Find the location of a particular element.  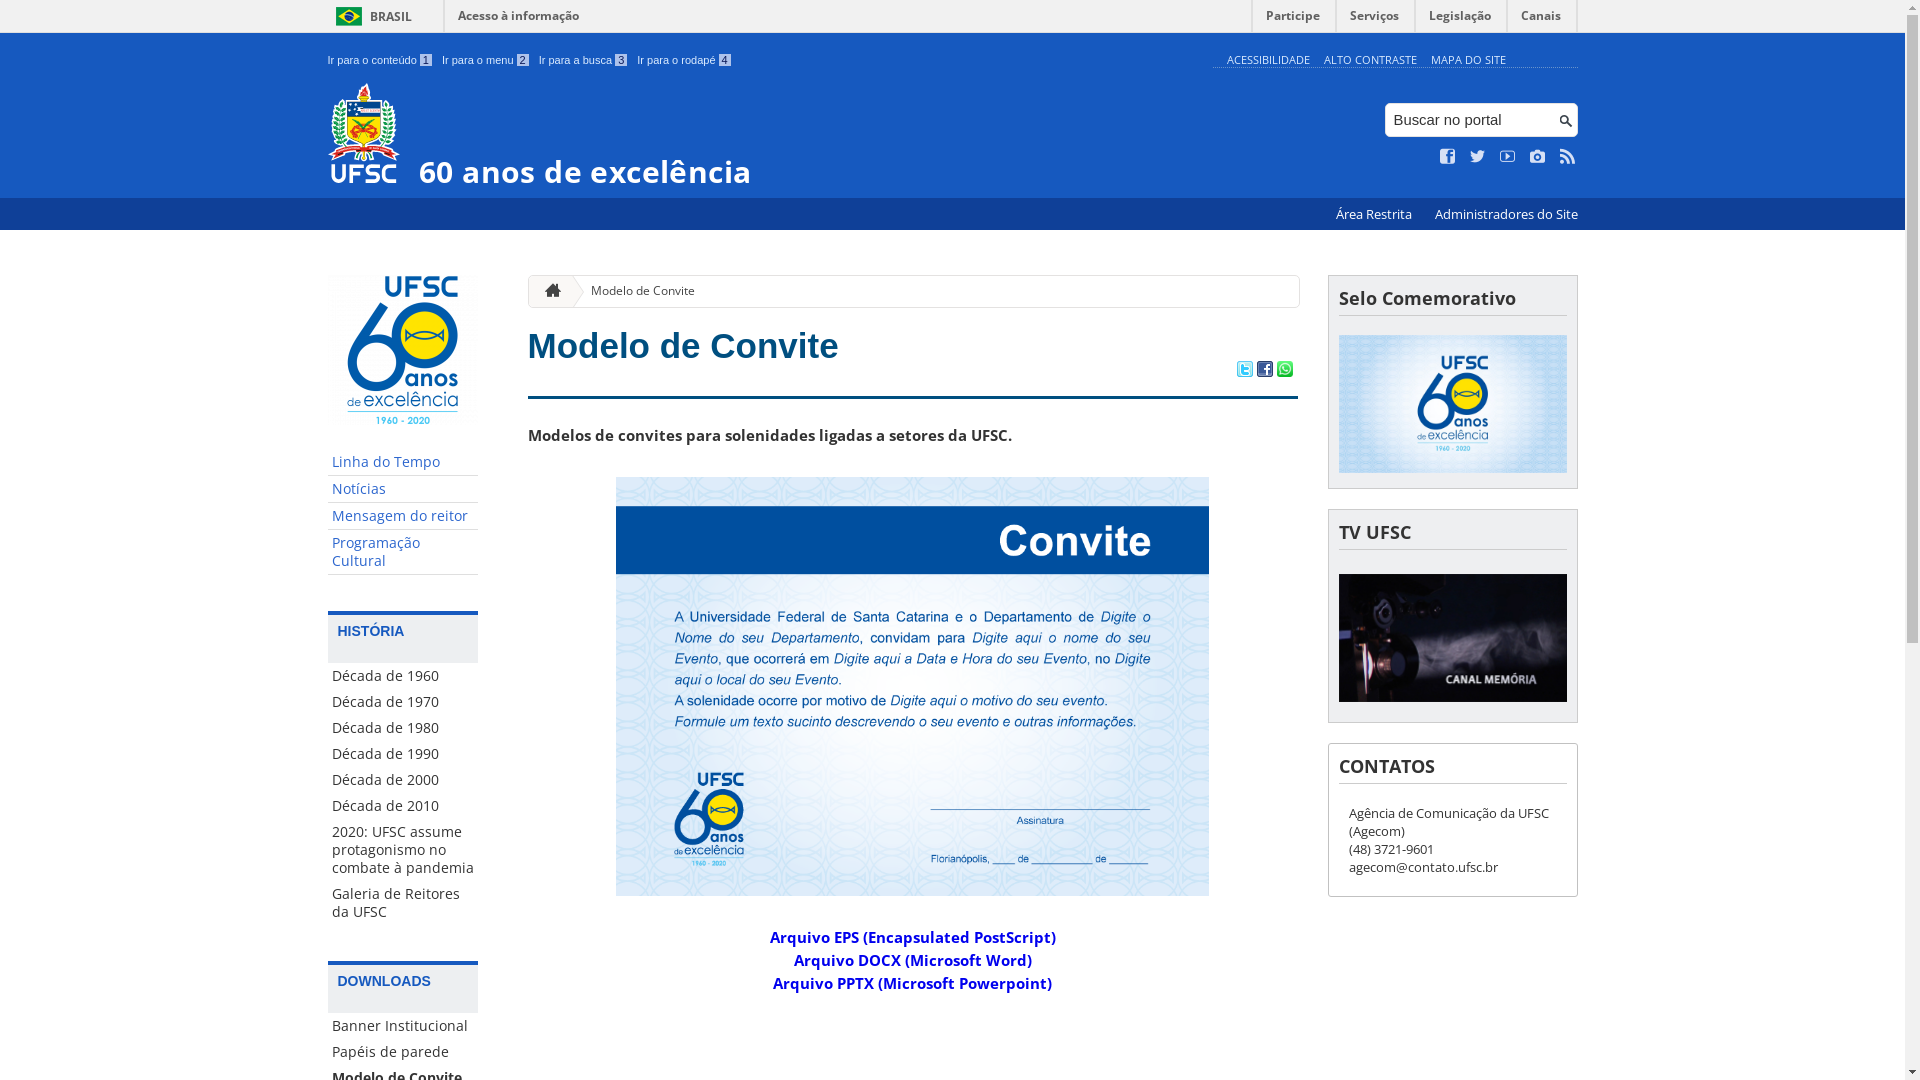

Linha do Tempo is located at coordinates (403, 462).